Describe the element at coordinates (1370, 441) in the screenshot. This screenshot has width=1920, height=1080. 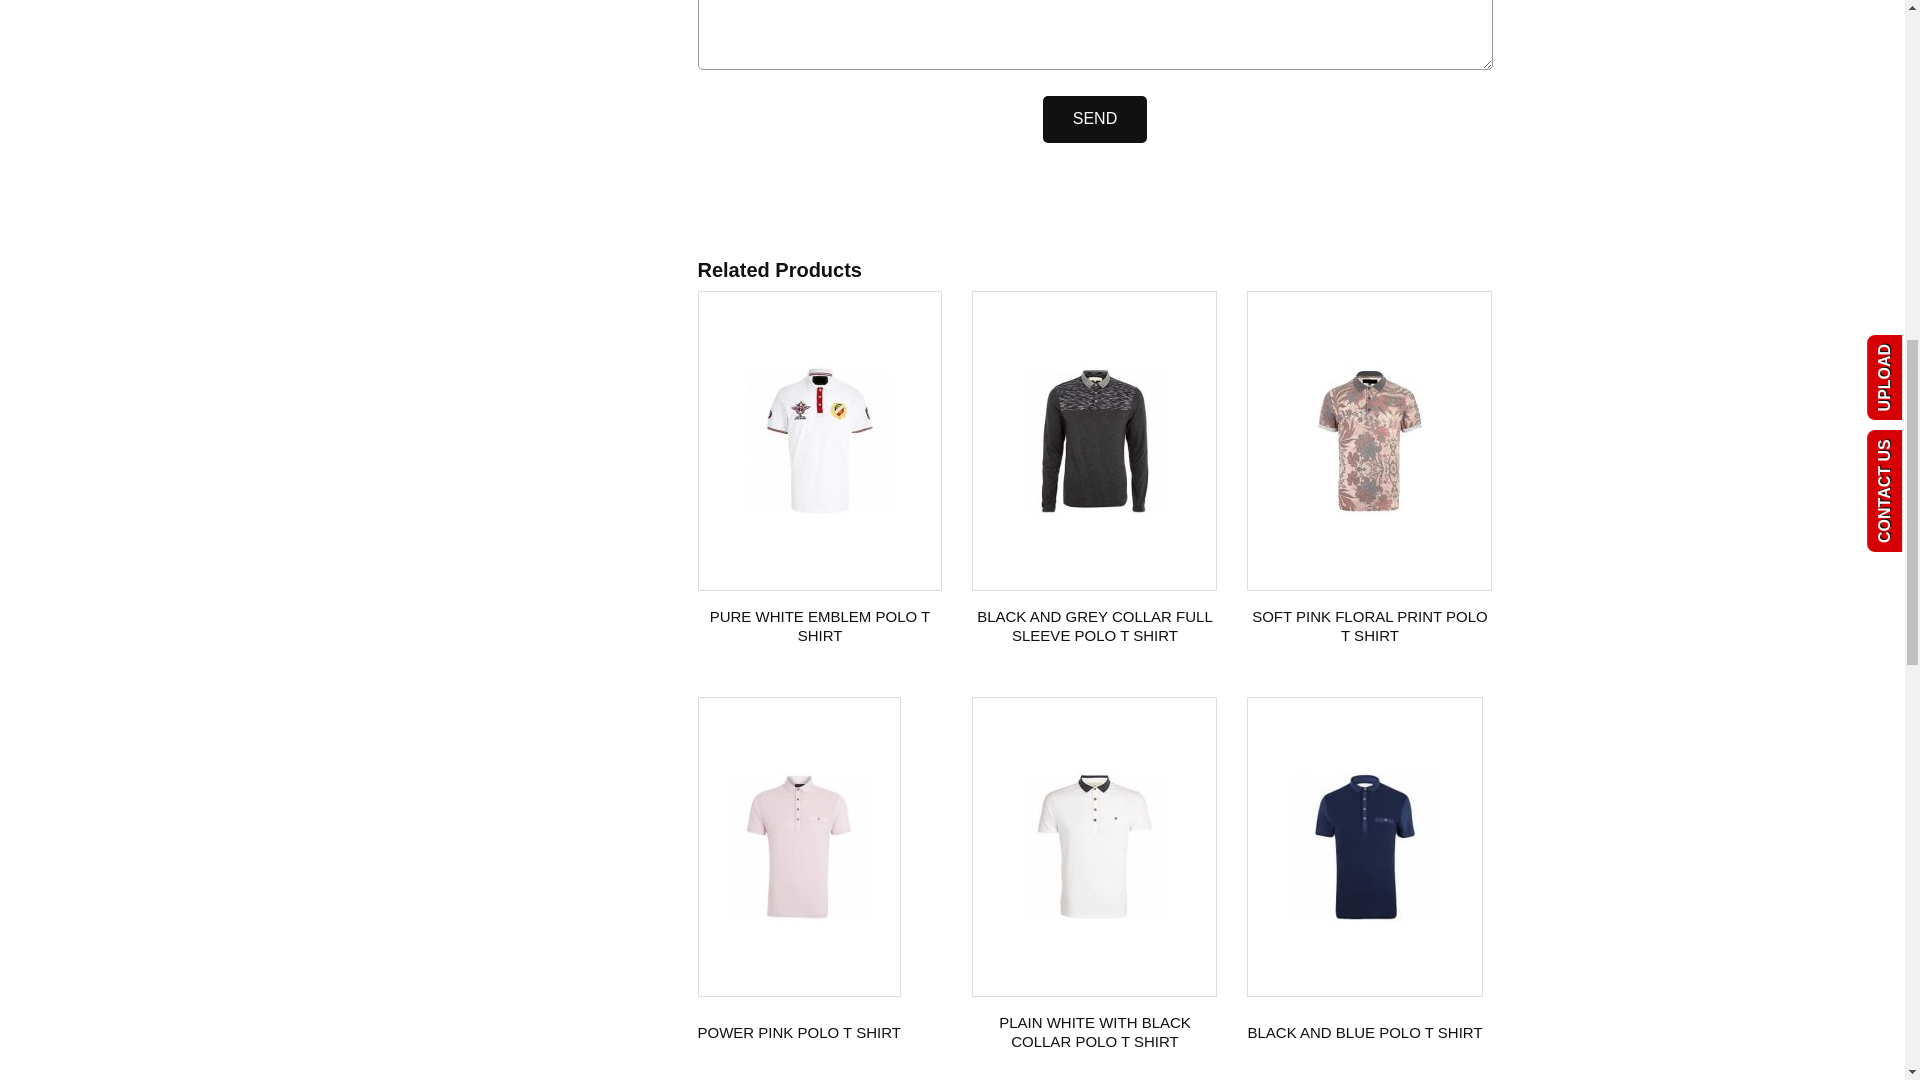
I see `Wholesale Soft Pink Floral Print Polo T Shirt in USA` at that location.